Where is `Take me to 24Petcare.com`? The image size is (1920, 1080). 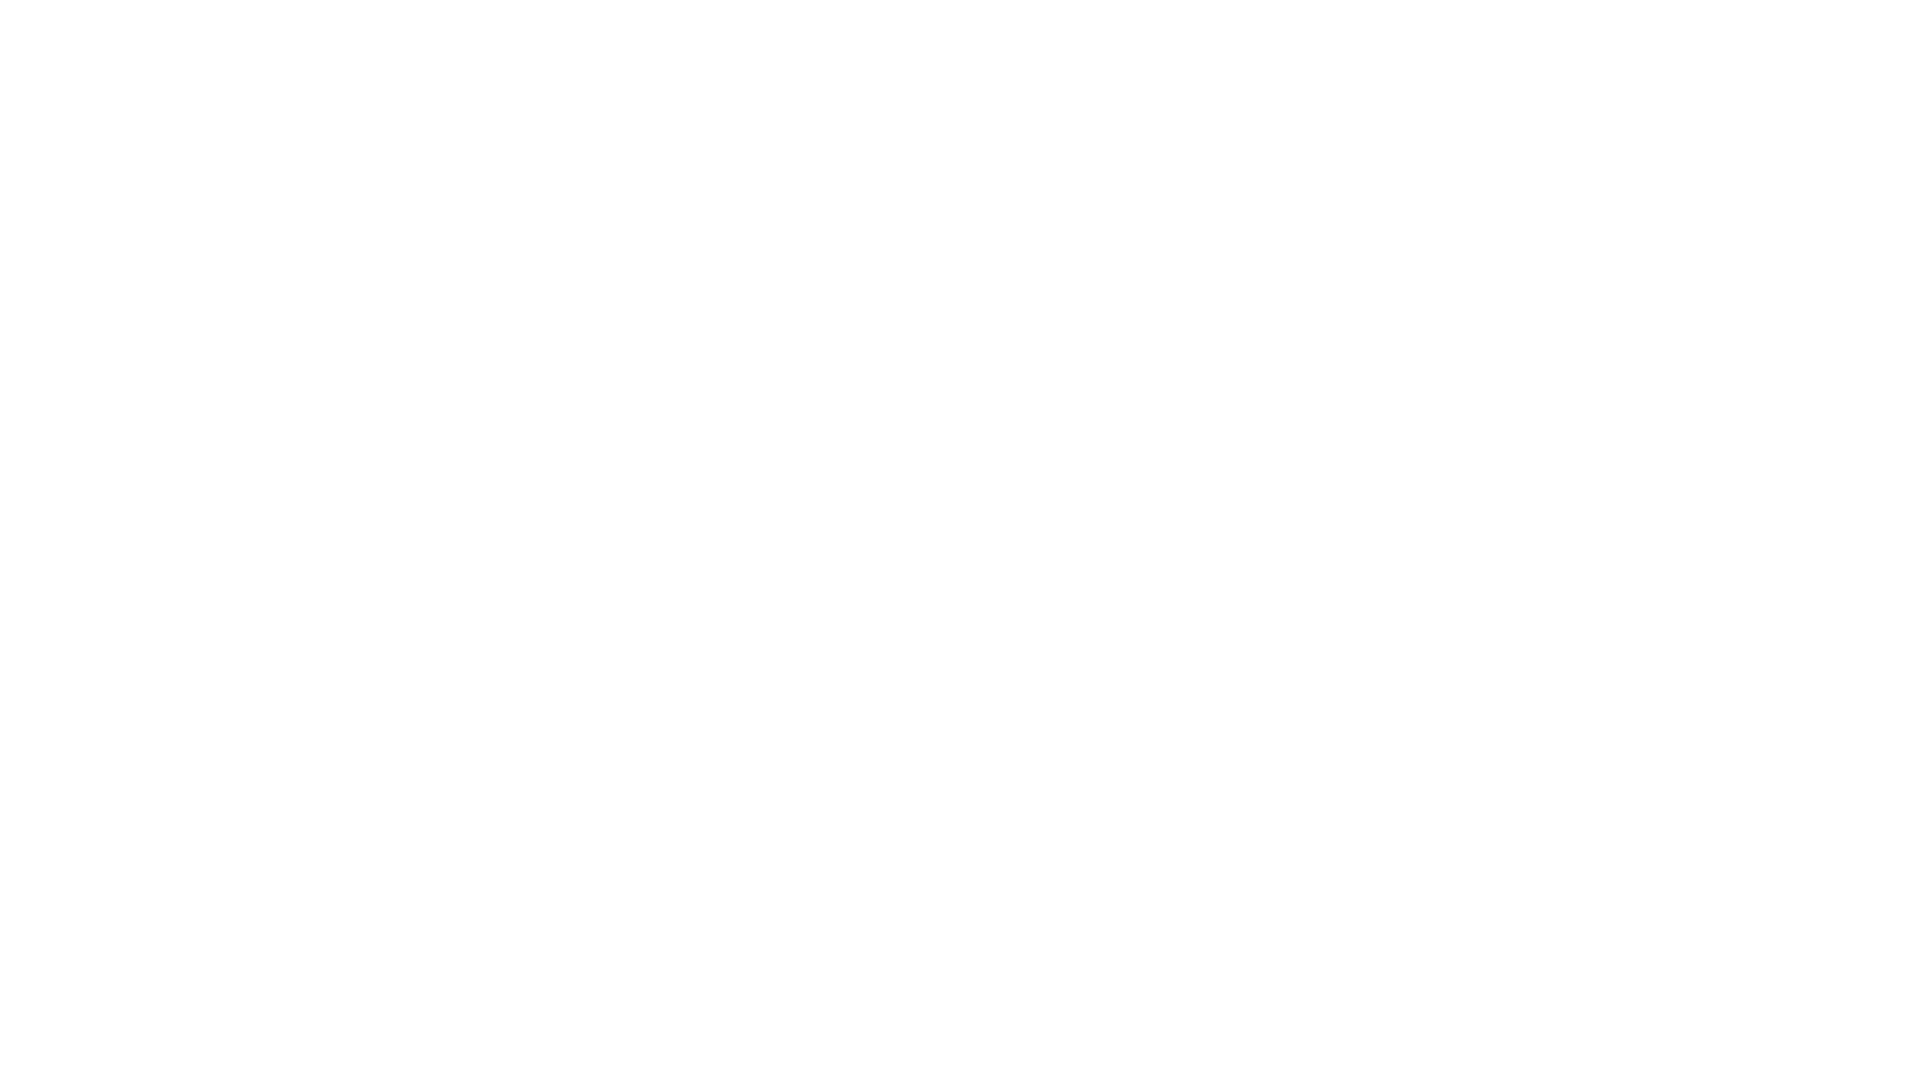
Take me to 24Petcare.com is located at coordinates (774, 404).